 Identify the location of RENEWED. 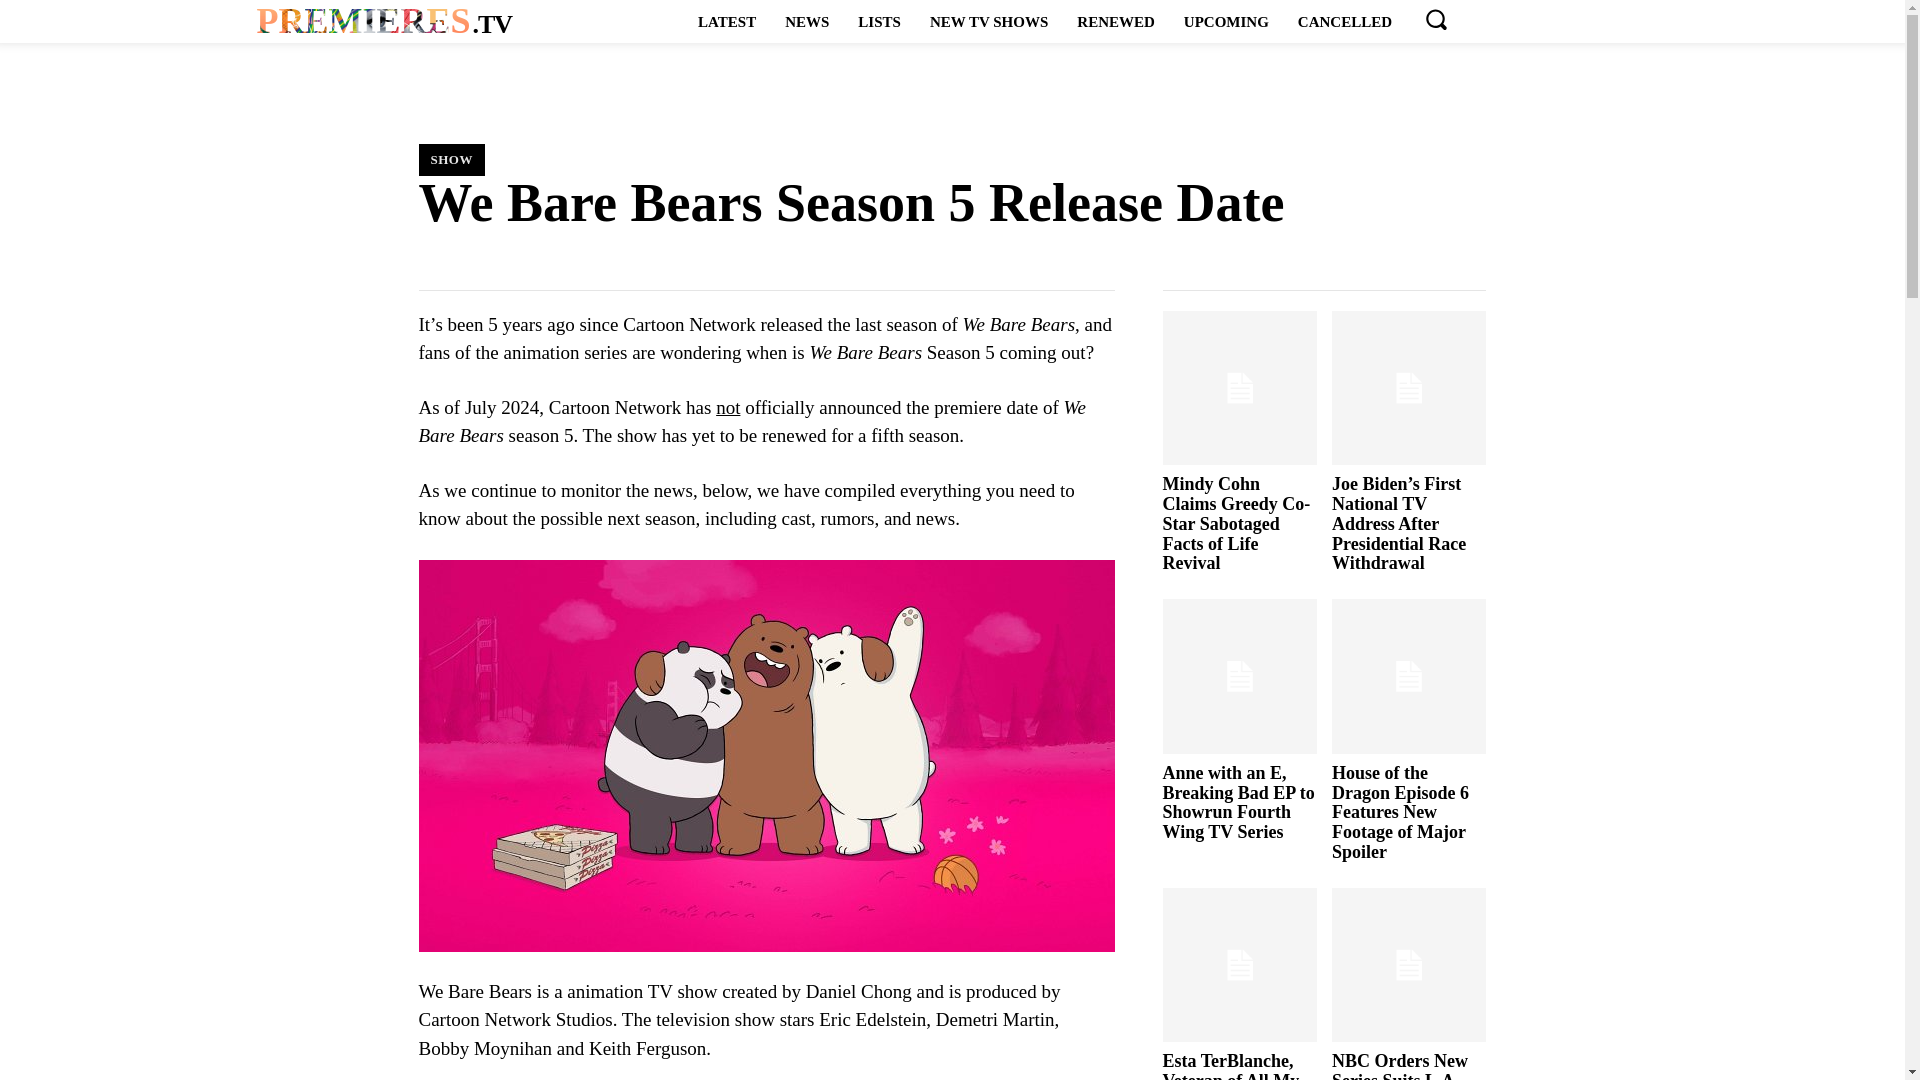
(1116, 21).